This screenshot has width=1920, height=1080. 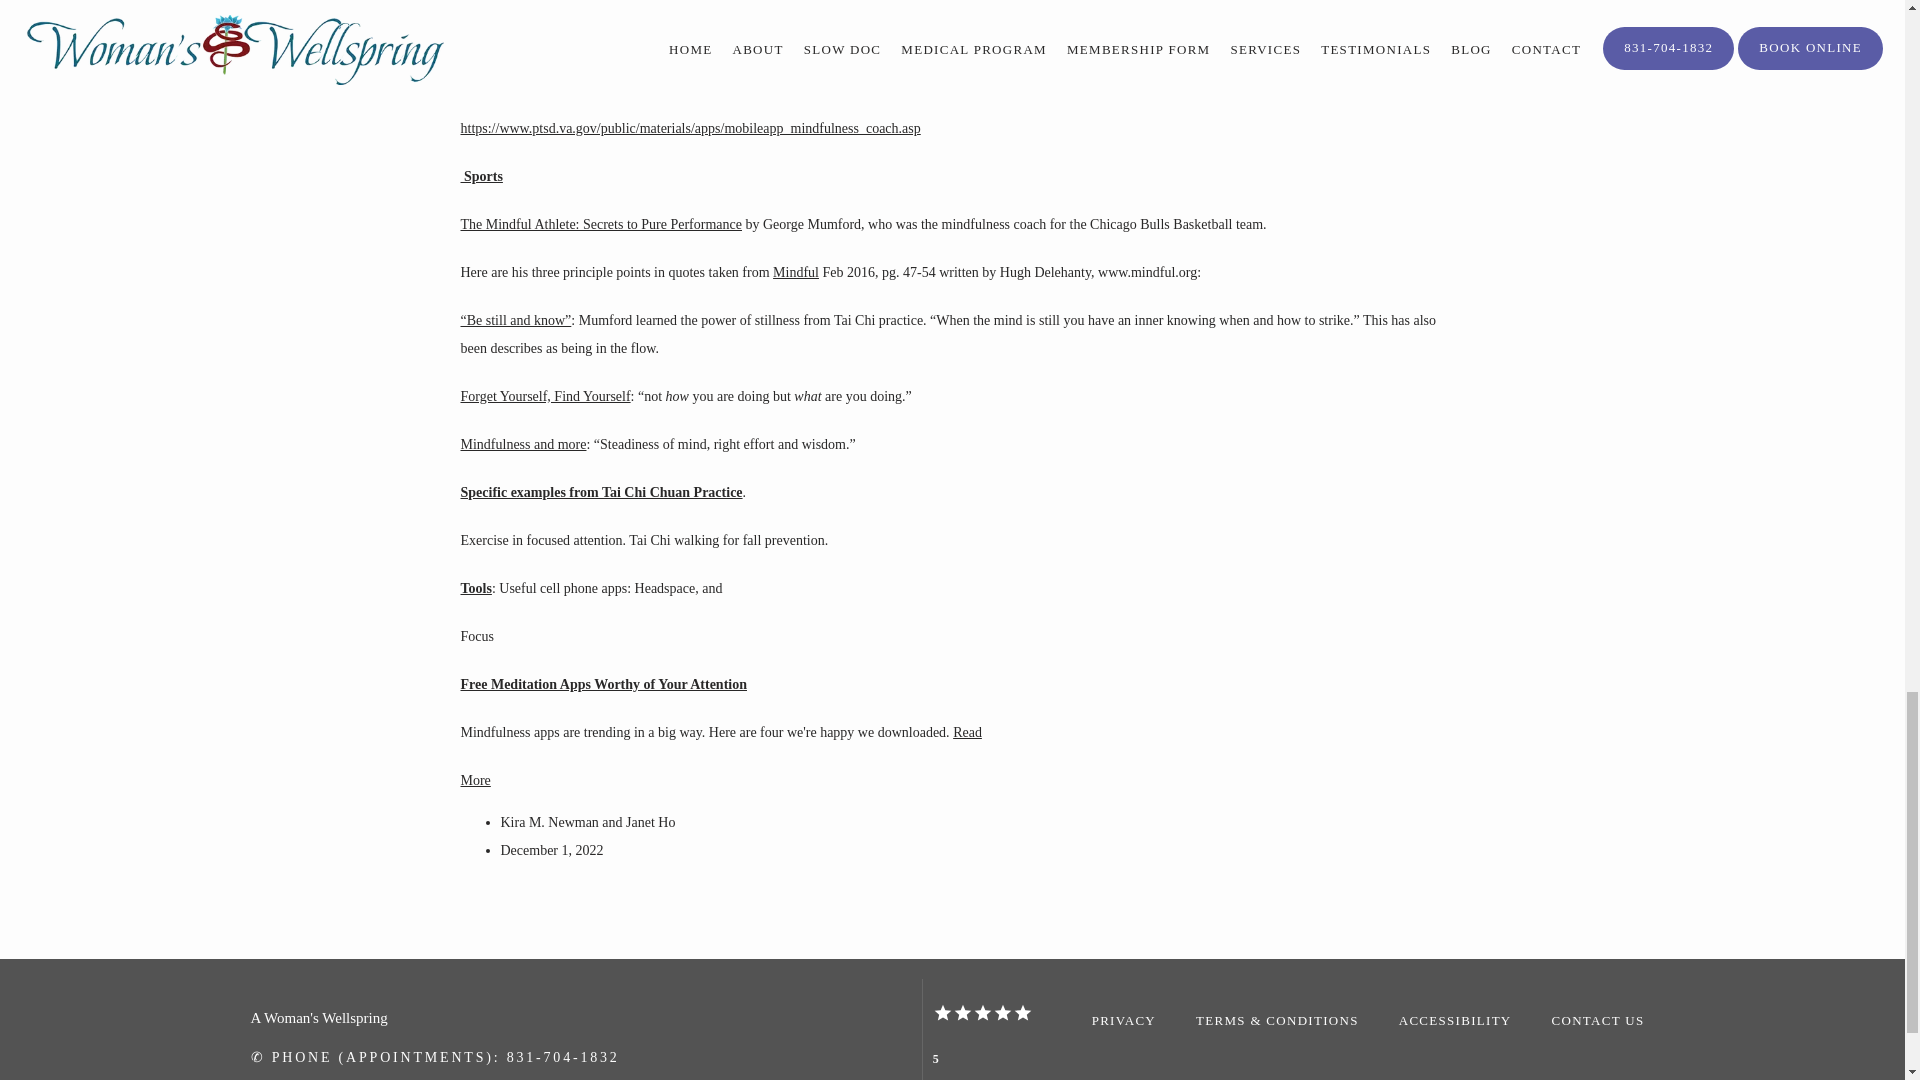 What do you see at coordinates (603, 684) in the screenshot?
I see `Free Meditation Apps Worthy of Your Attention` at bounding box center [603, 684].